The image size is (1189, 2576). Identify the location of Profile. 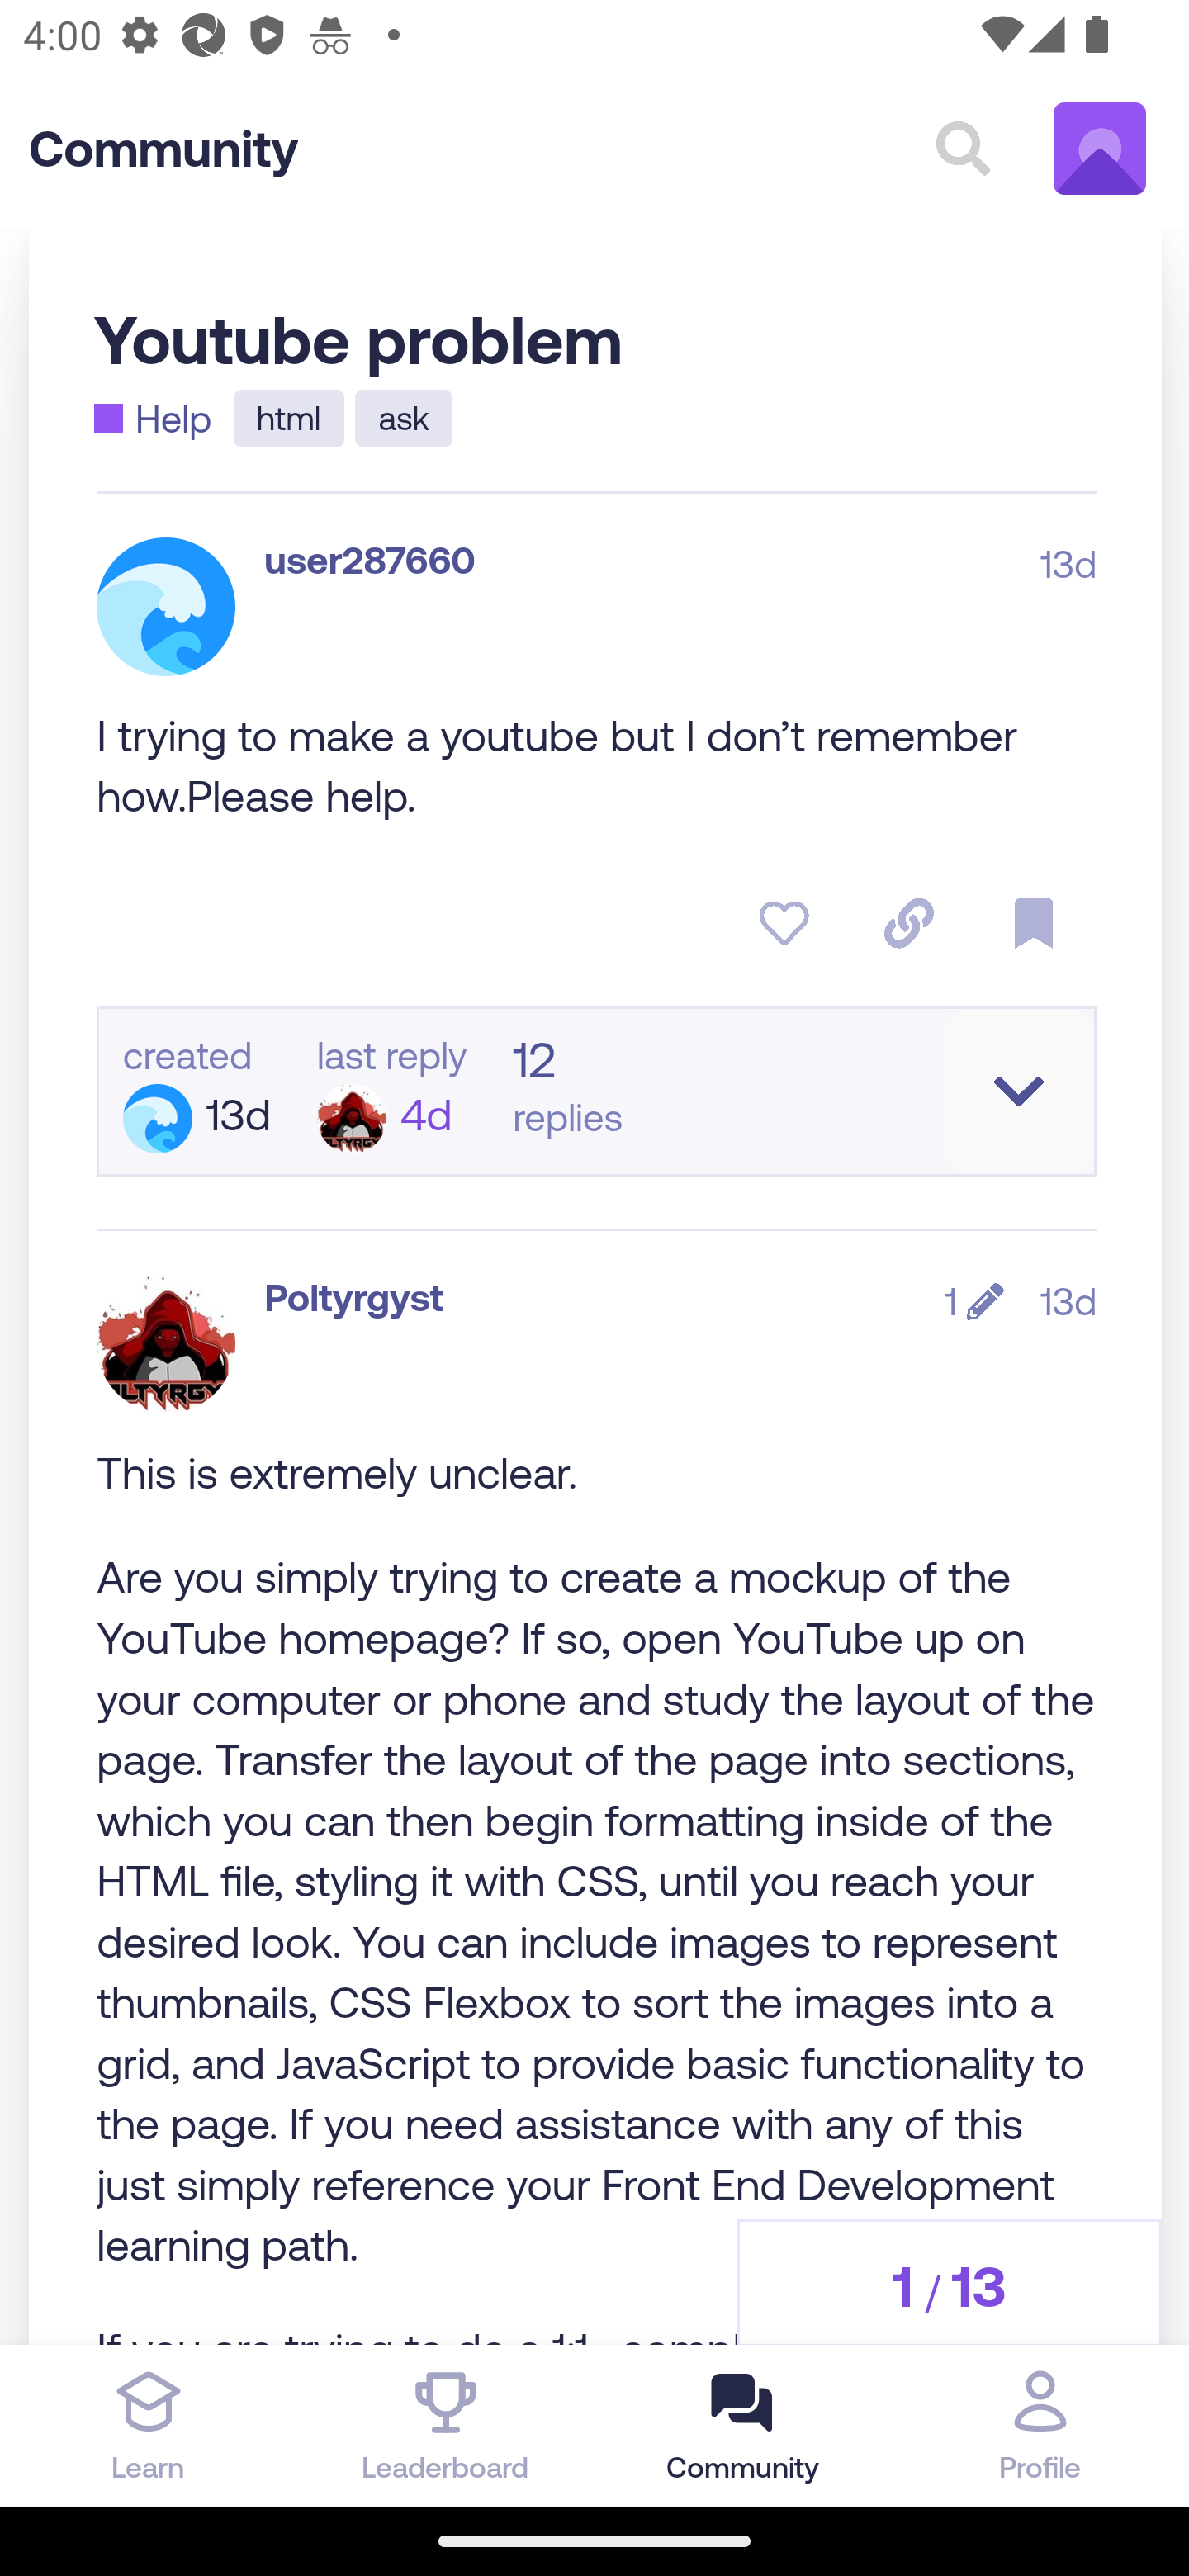
(1040, 2425).